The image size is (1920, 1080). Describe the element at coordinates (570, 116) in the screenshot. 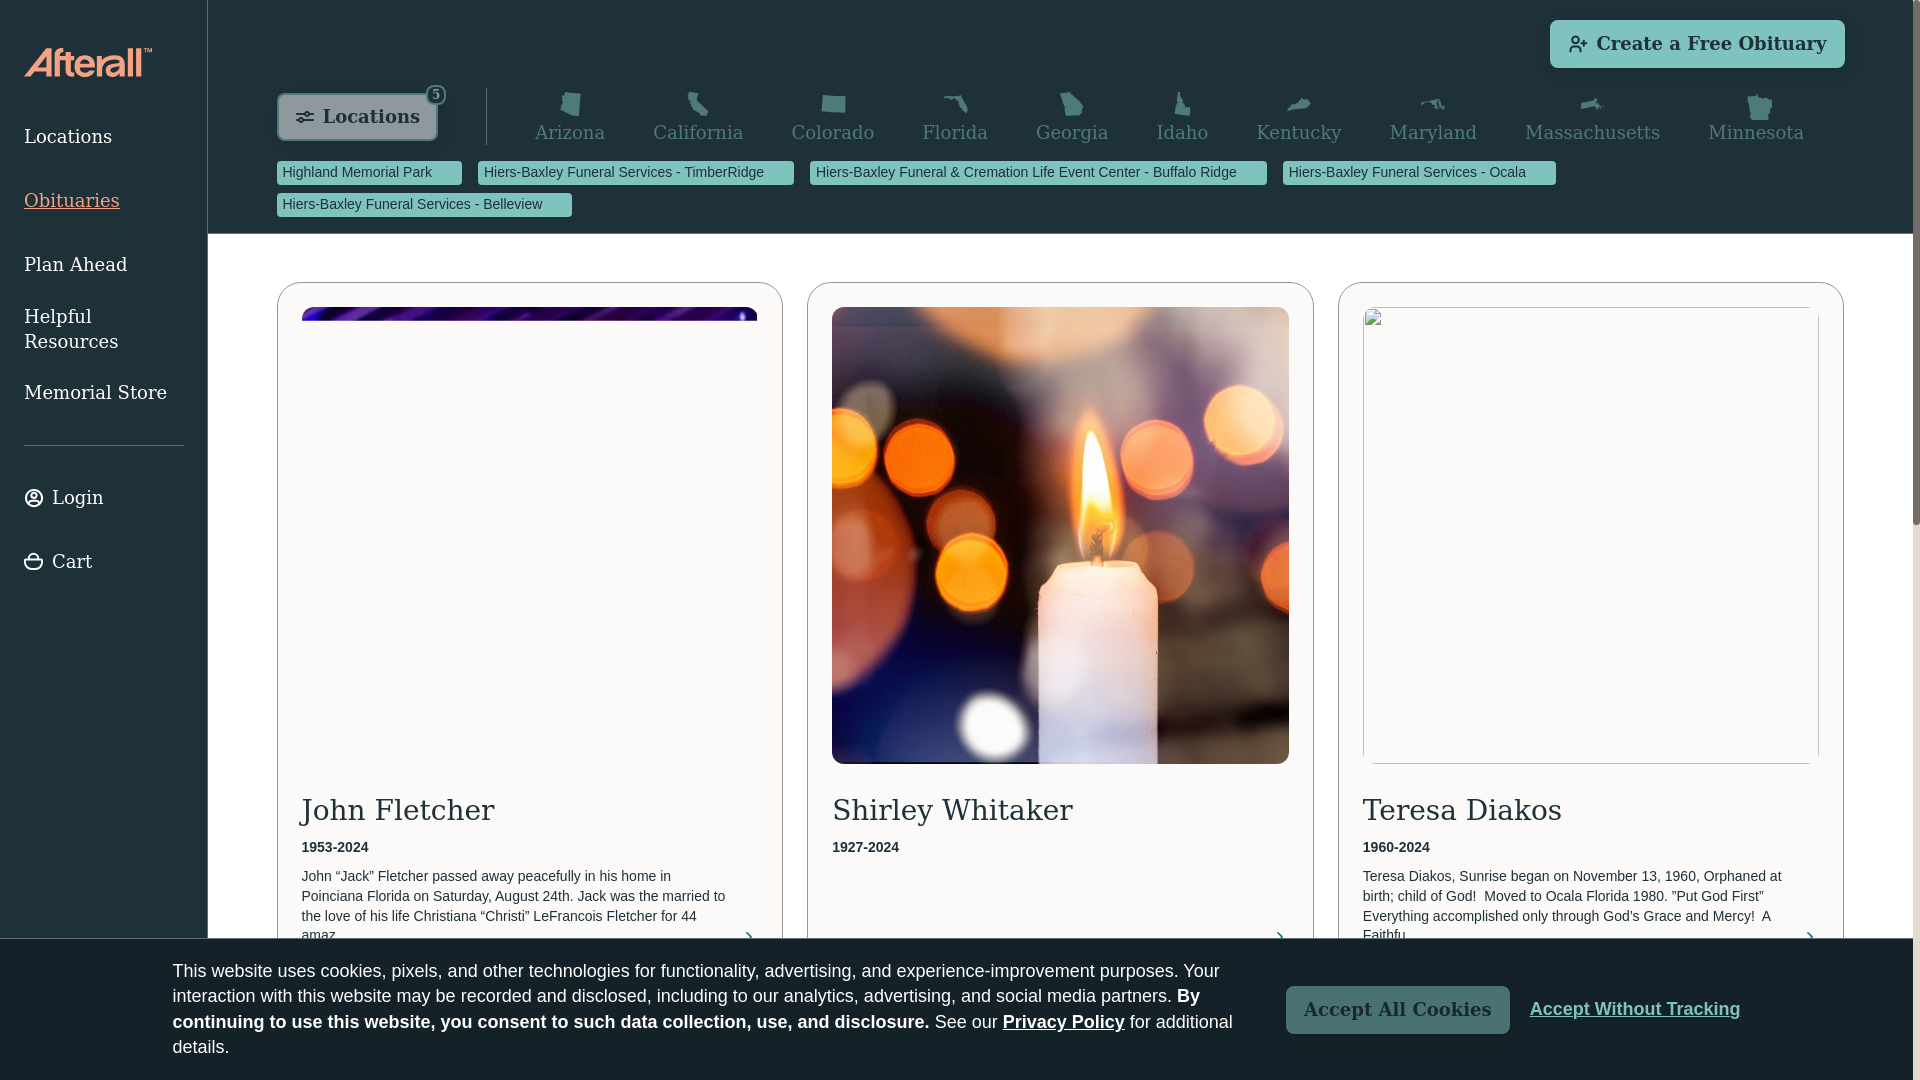

I see `Locations` at that location.